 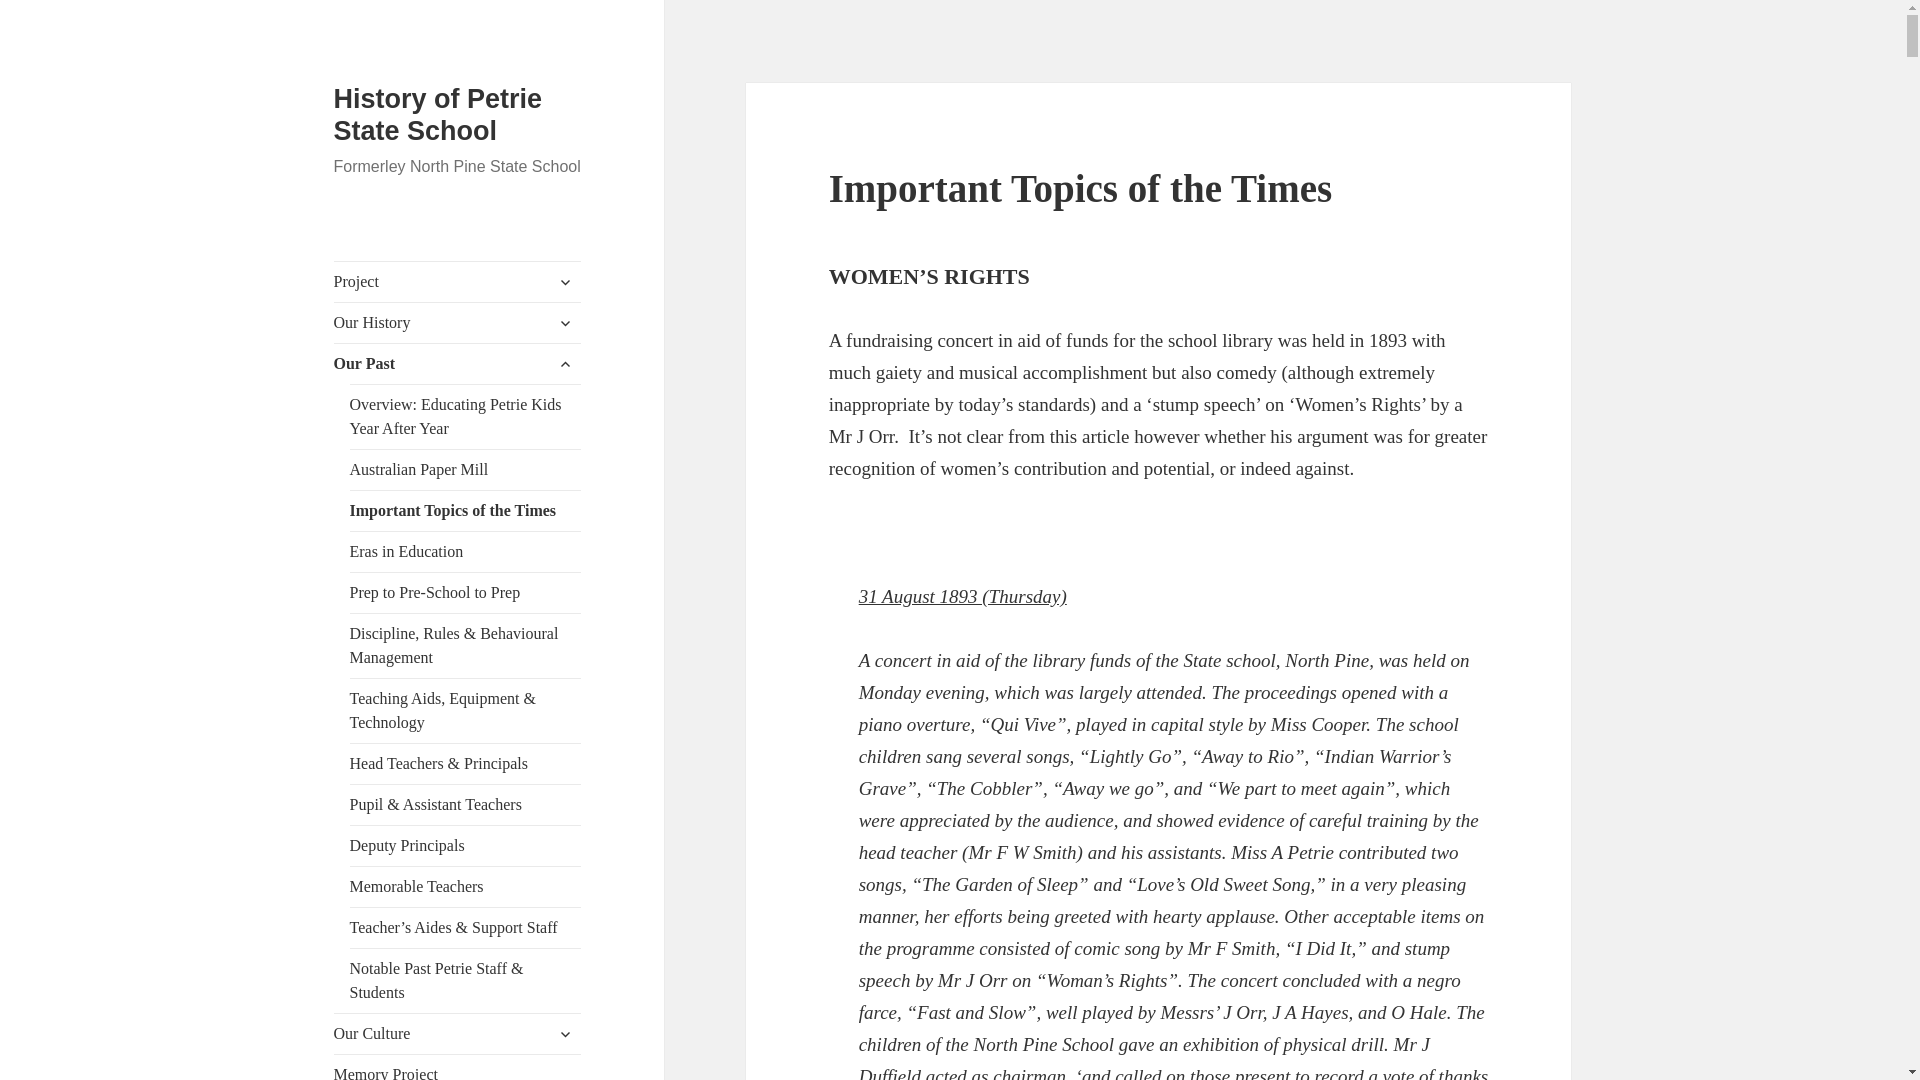 What do you see at coordinates (458, 364) in the screenshot?
I see `Our Past` at bounding box center [458, 364].